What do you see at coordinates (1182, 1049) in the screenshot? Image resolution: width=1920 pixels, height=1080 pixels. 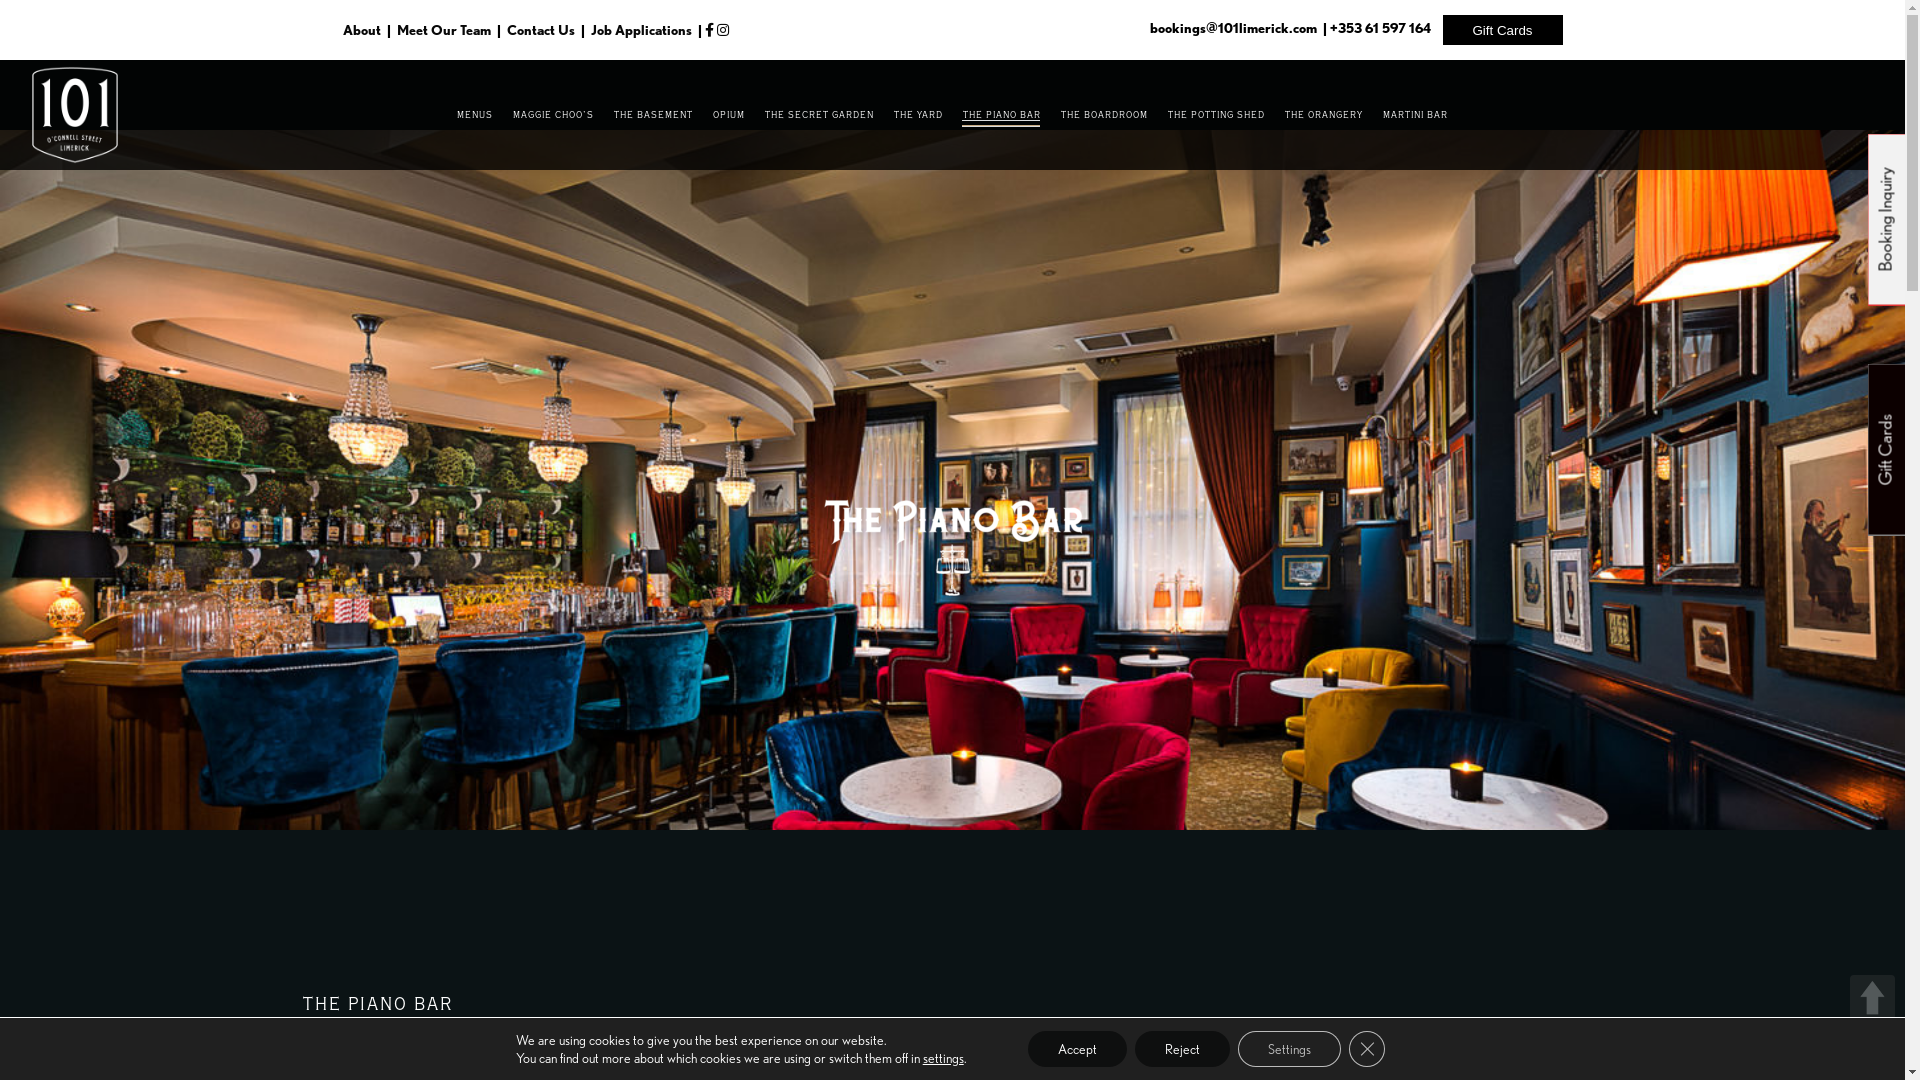 I see `Reject` at bounding box center [1182, 1049].